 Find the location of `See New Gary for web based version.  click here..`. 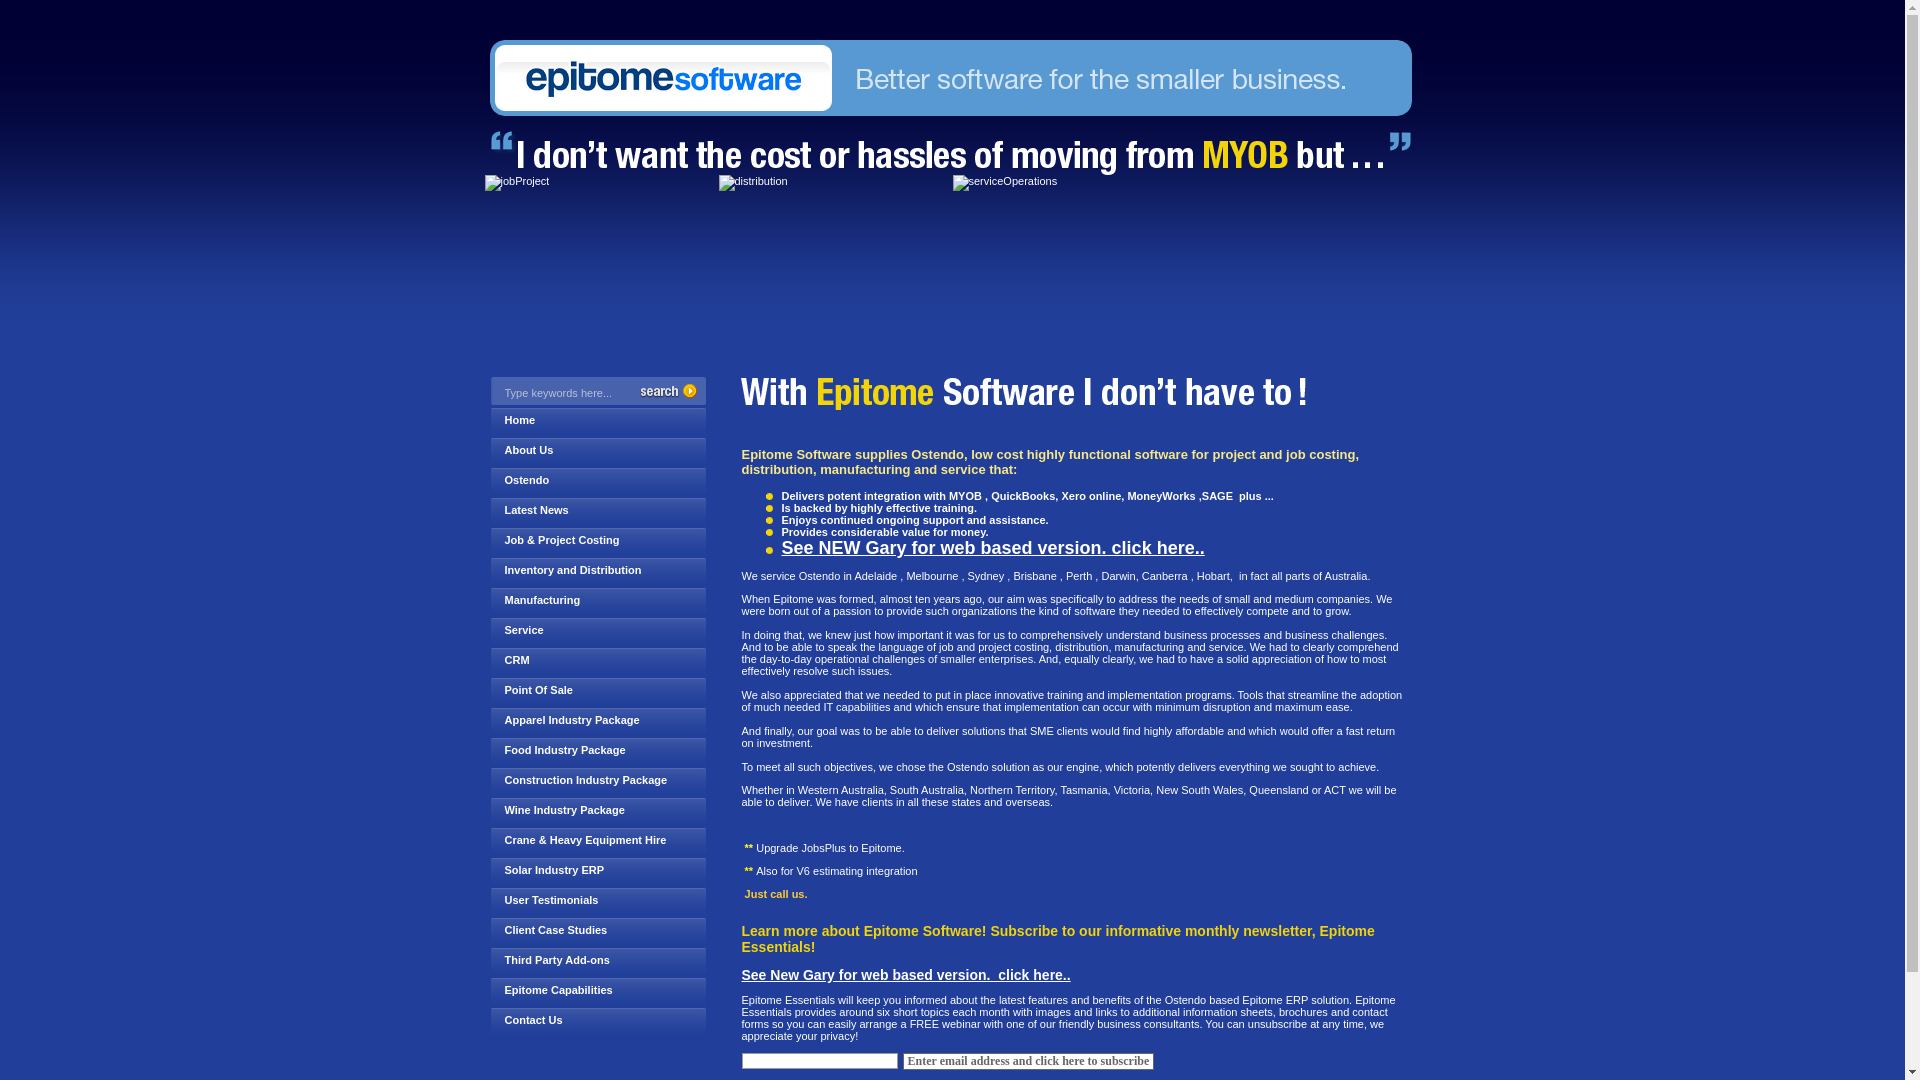

See New Gary for web based version.  click here.. is located at coordinates (906, 975).